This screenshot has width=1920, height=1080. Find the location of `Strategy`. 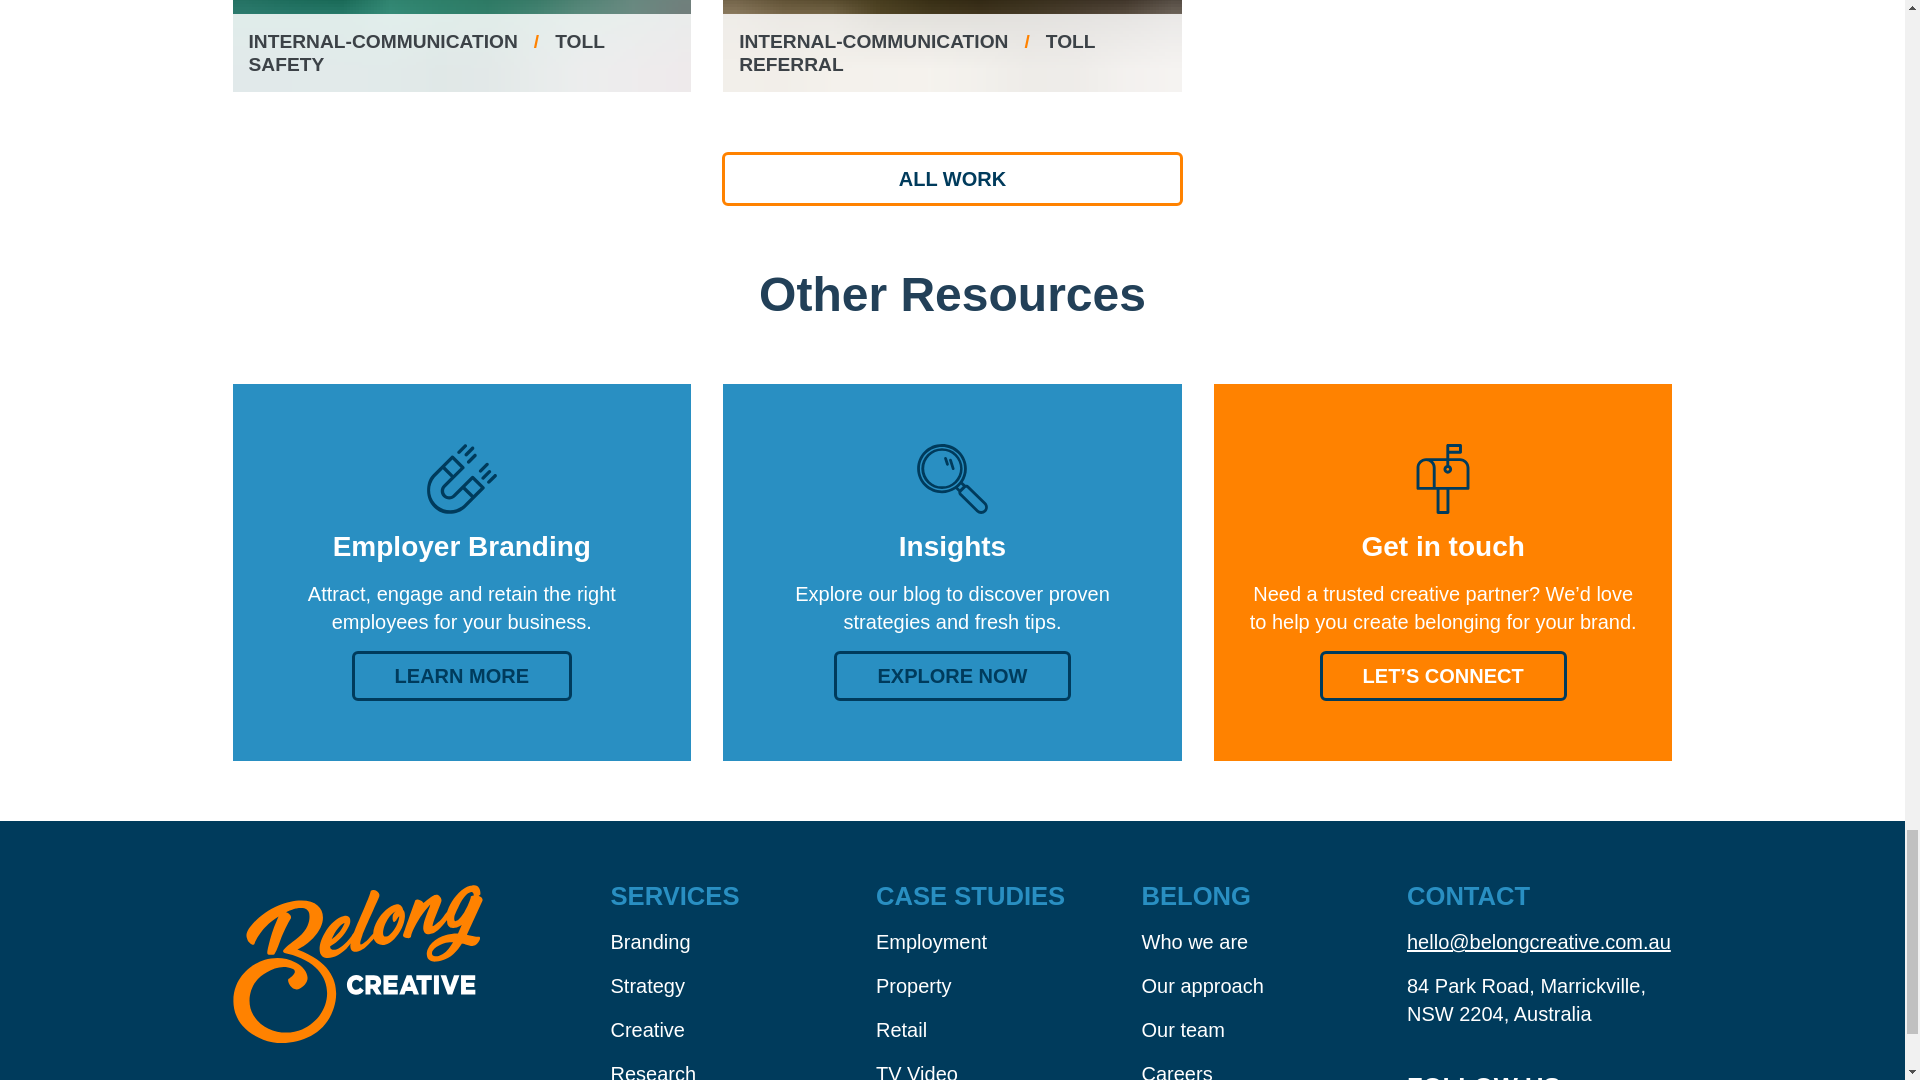

Strategy is located at coordinates (742, 978).